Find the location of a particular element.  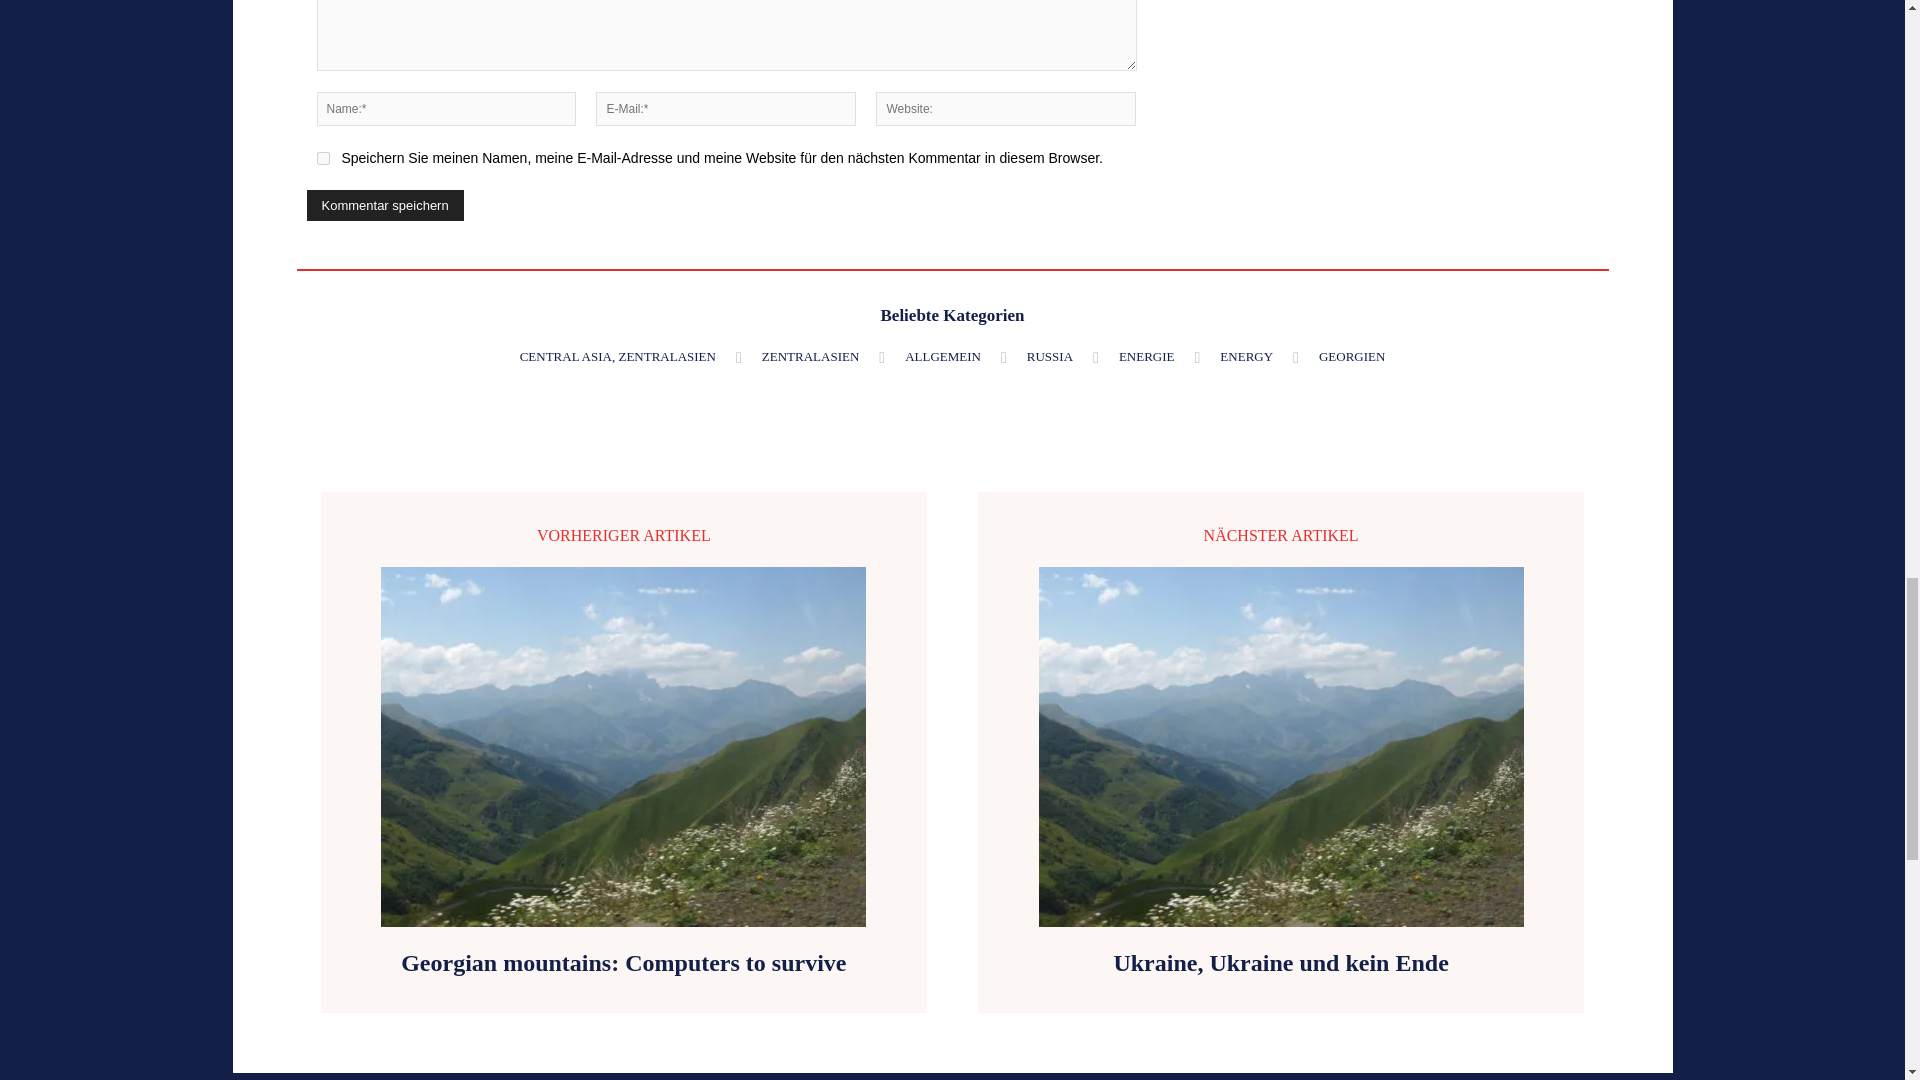

yes is located at coordinates (322, 158).